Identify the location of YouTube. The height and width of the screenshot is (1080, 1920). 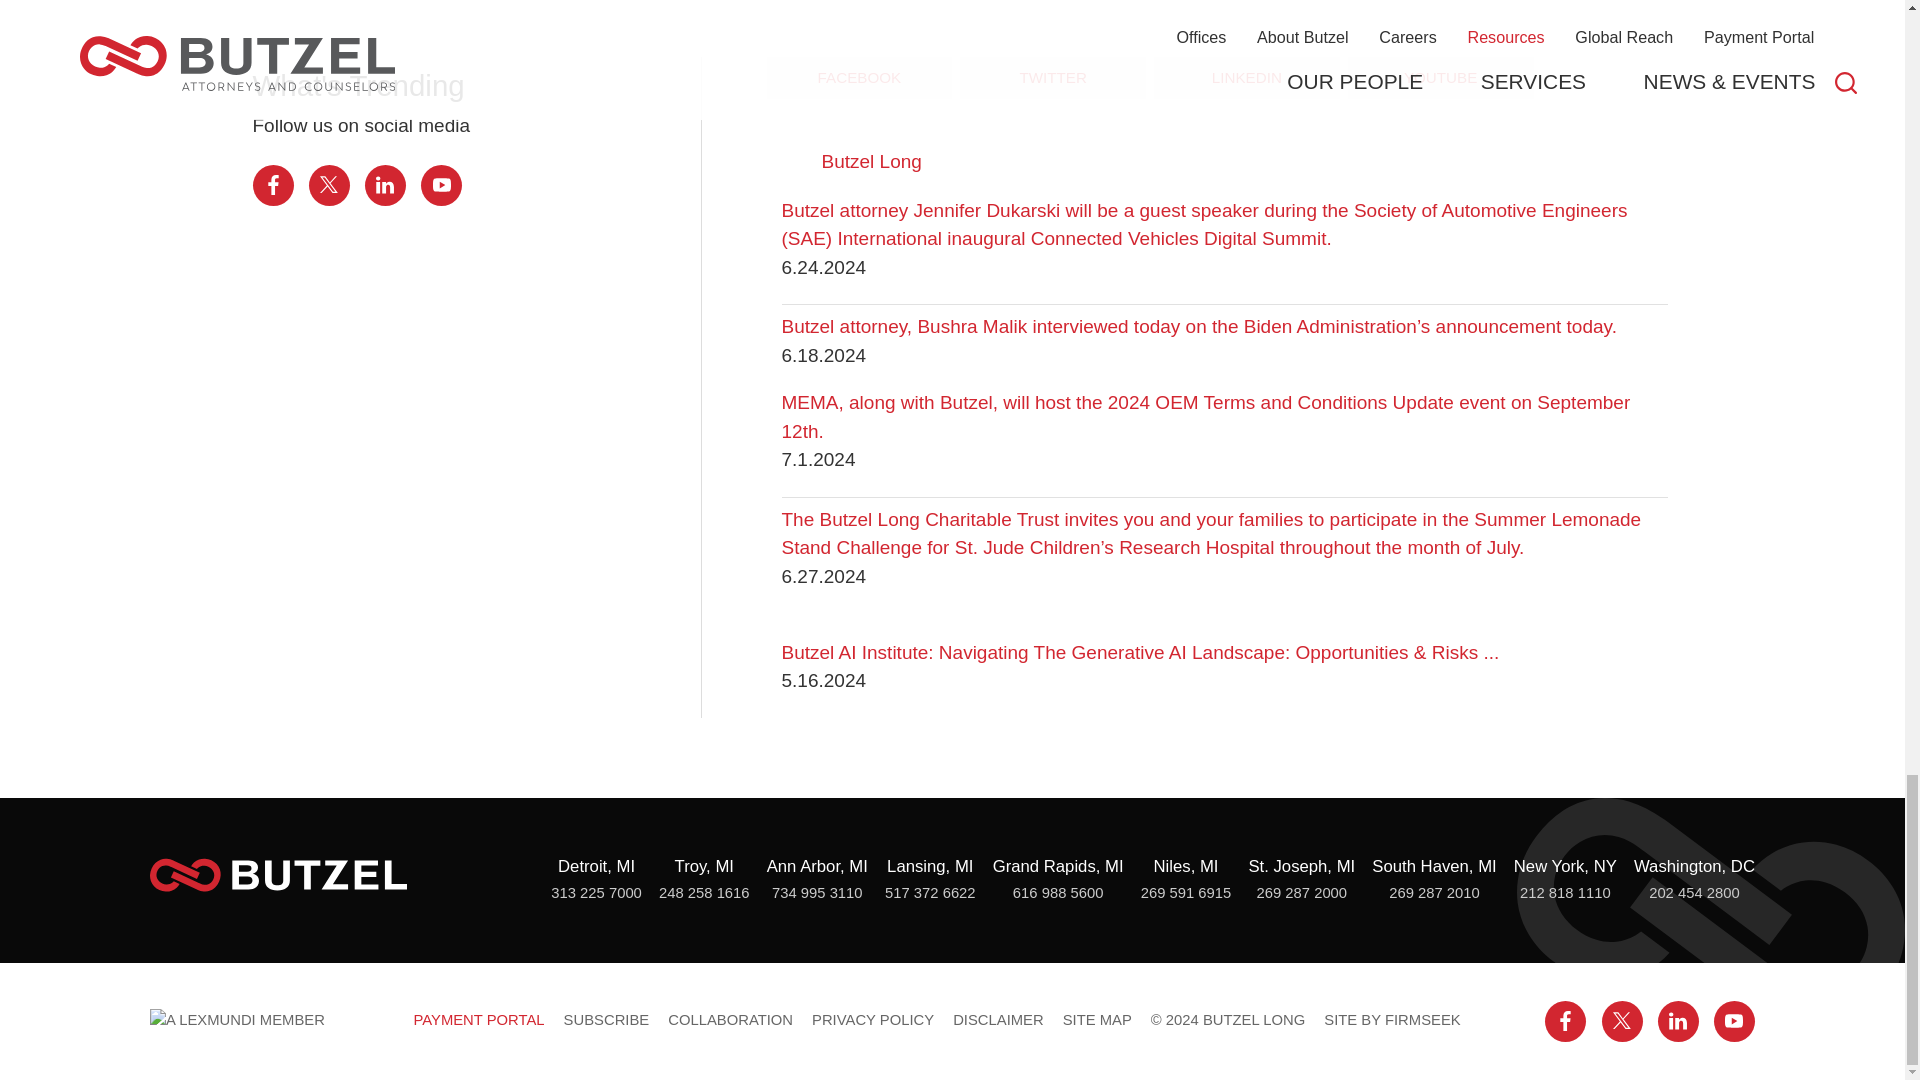
(441, 186).